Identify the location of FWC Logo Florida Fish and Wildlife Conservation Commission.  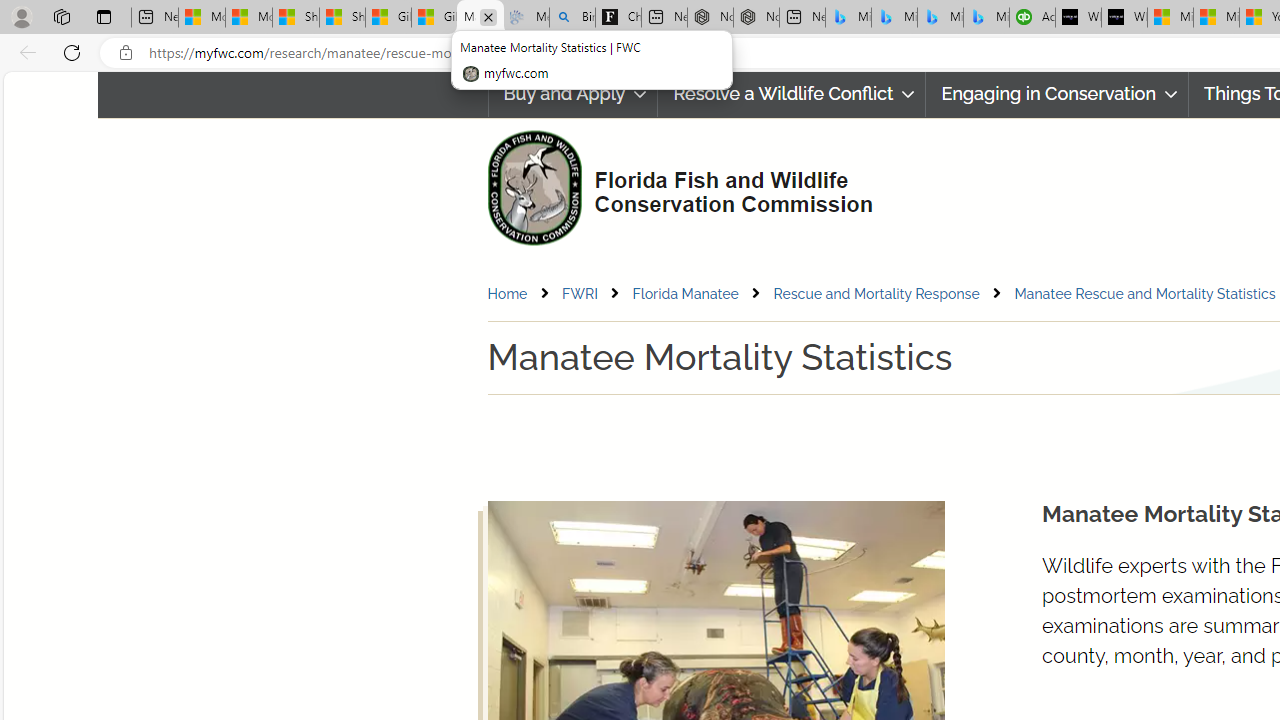
(672, 186).